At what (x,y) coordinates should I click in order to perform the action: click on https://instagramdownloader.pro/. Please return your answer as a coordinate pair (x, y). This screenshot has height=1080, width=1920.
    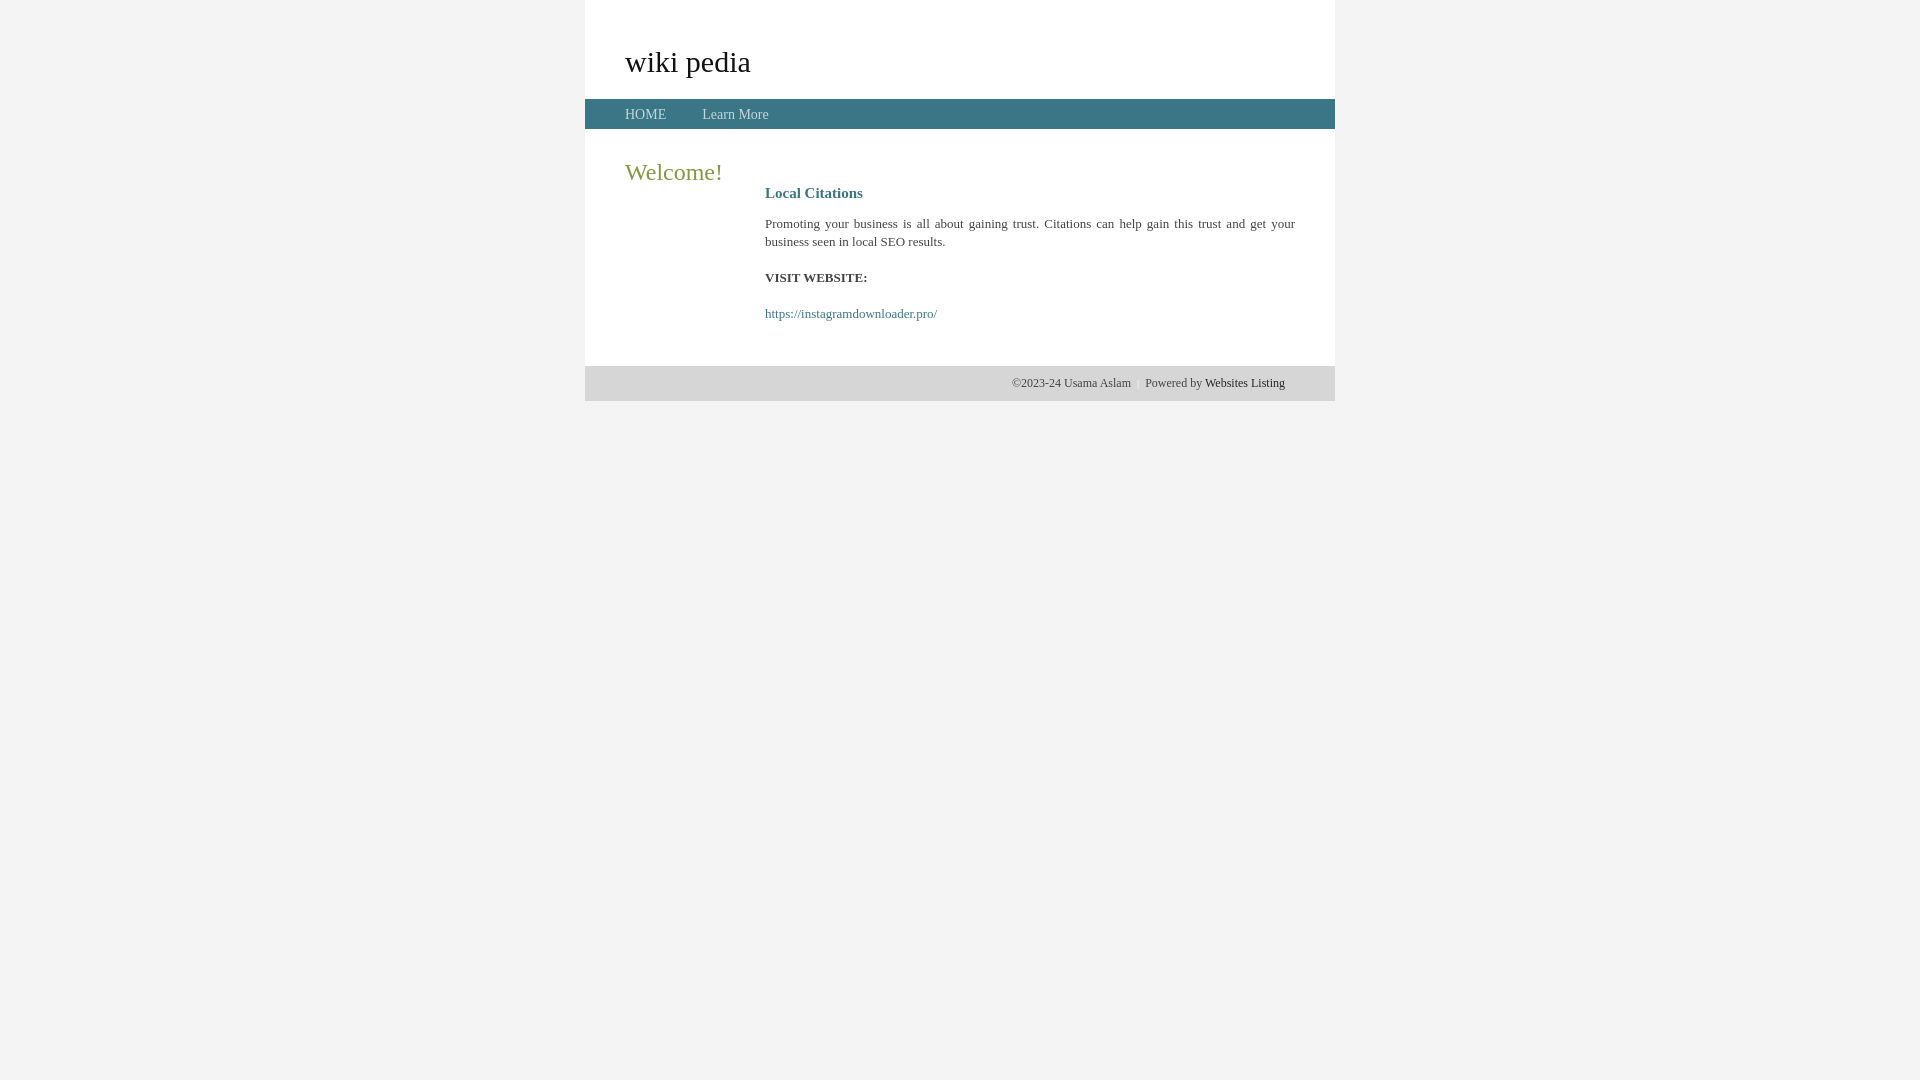
    Looking at the image, I should click on (851, 314).